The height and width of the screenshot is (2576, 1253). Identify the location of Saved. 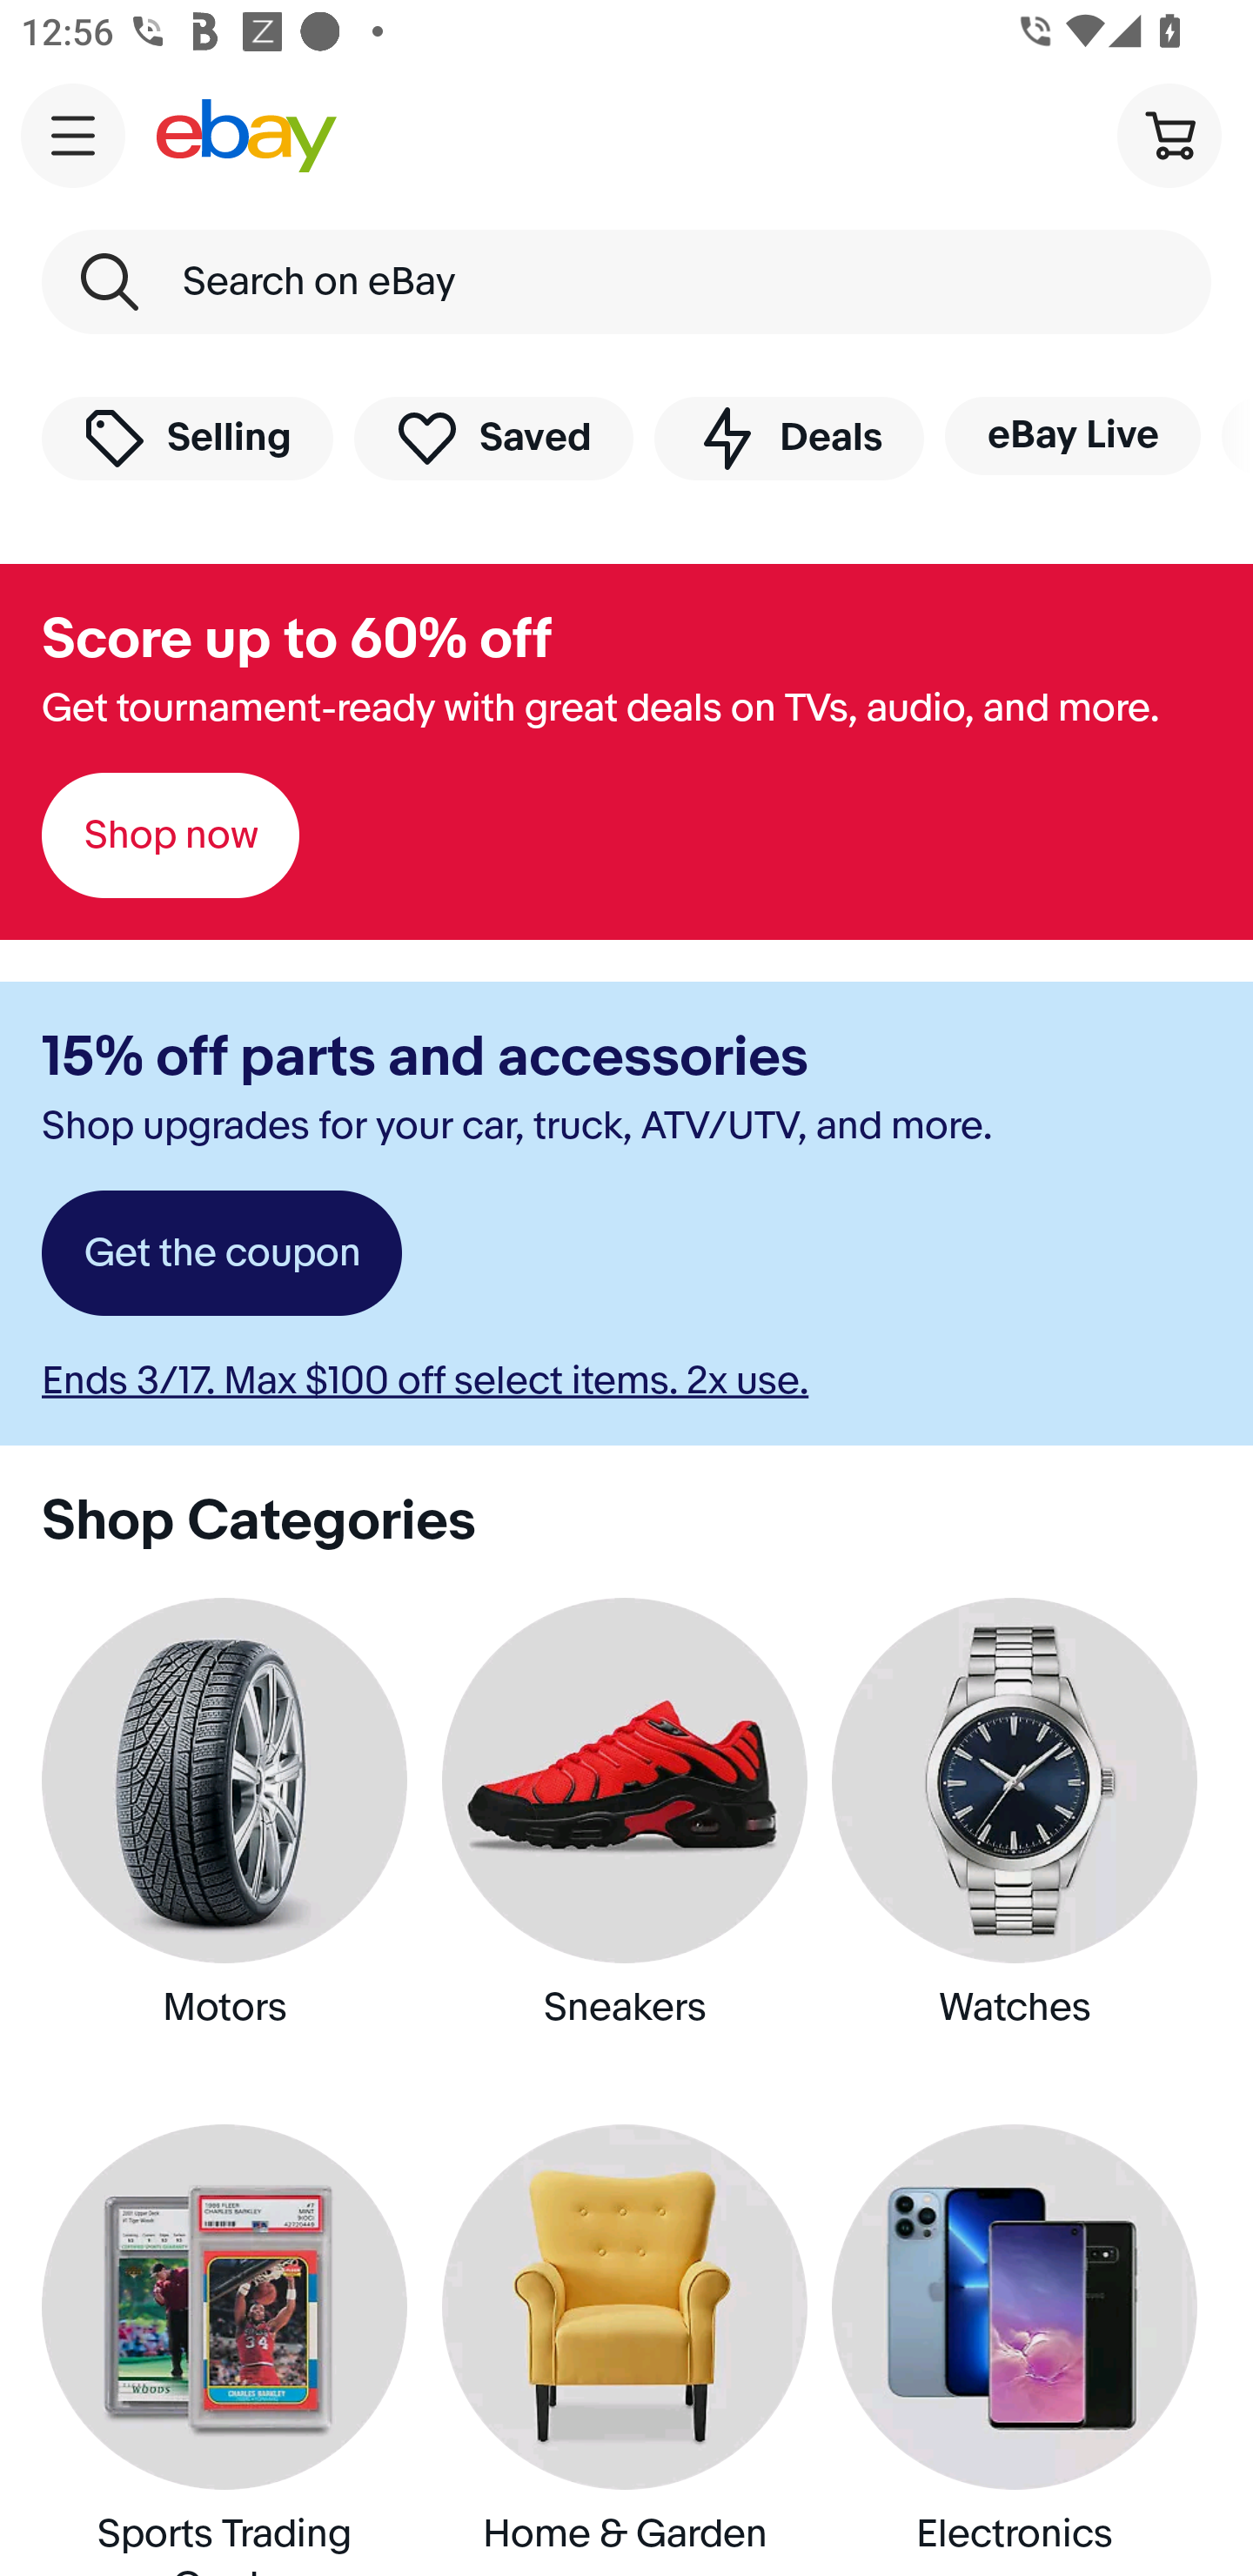
(494, 437).